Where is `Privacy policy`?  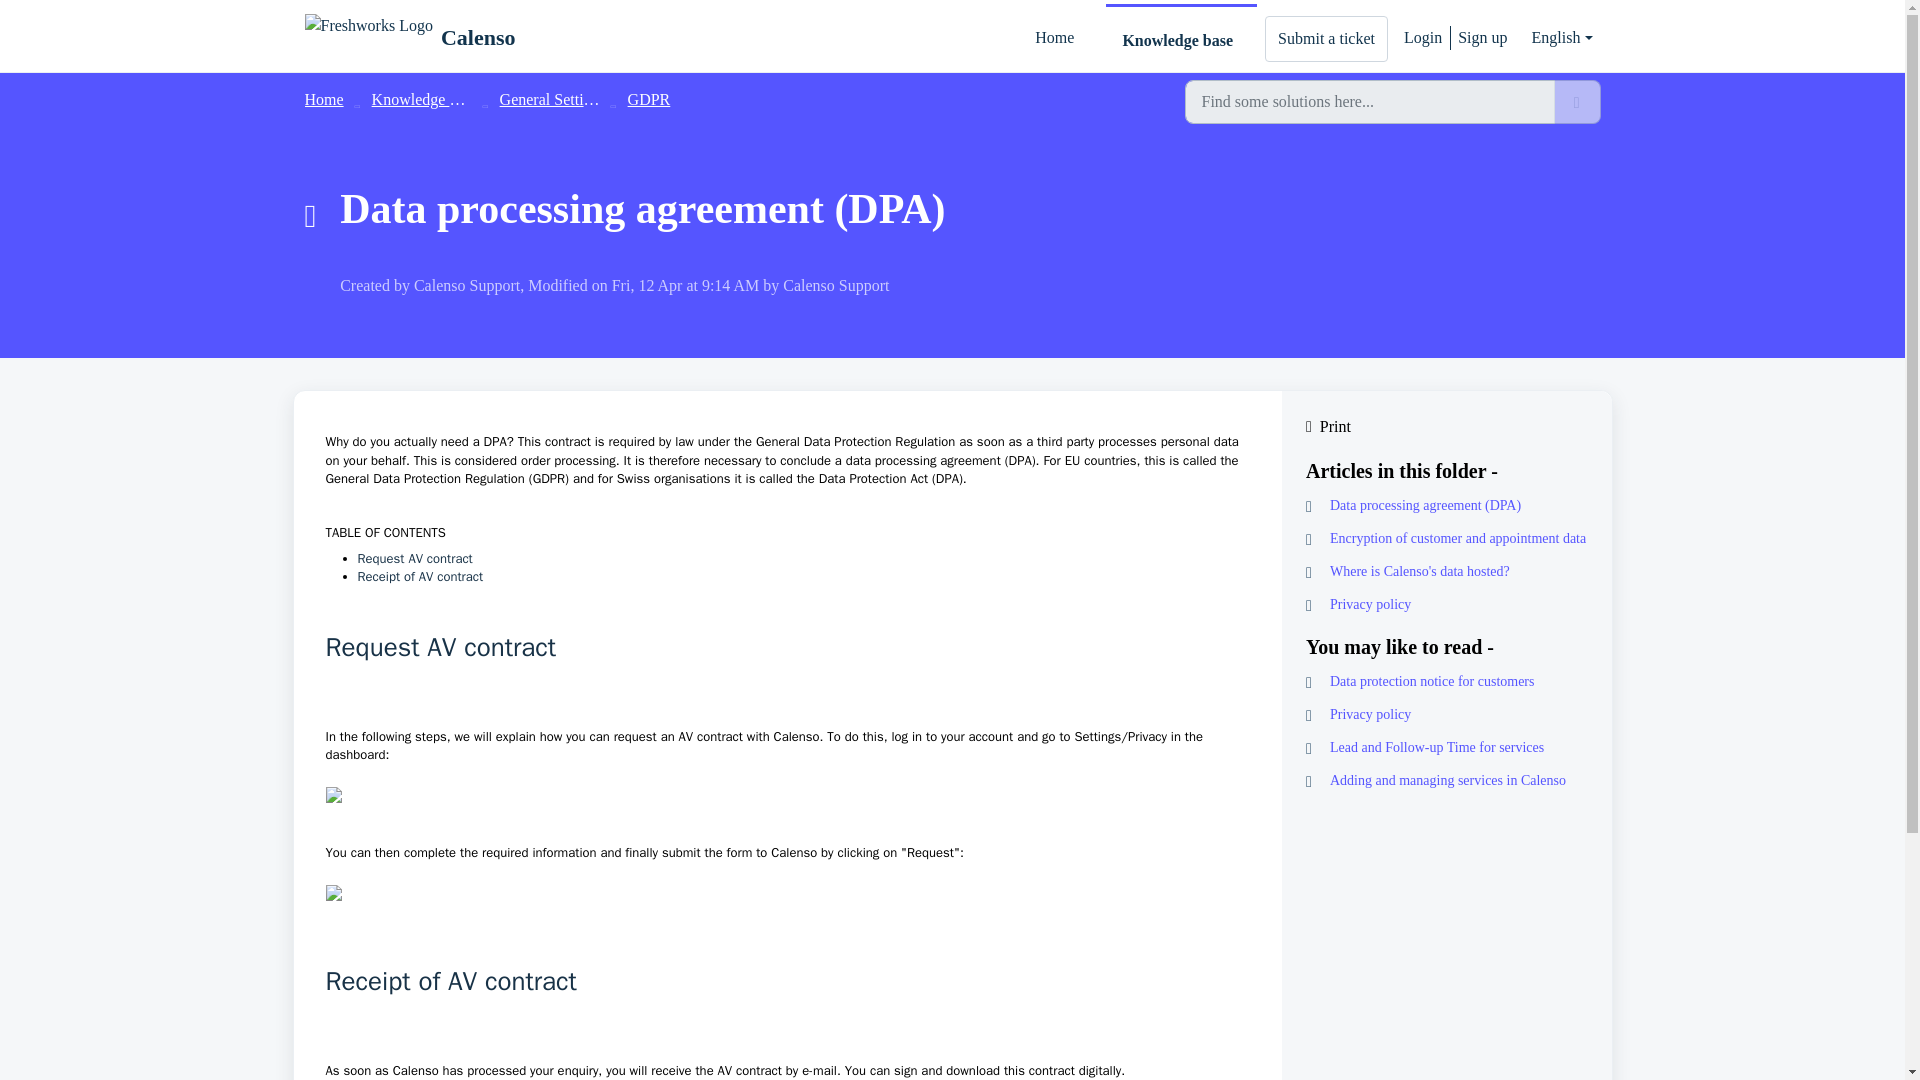 Privacy policy is located at coordinates (1446, 604).